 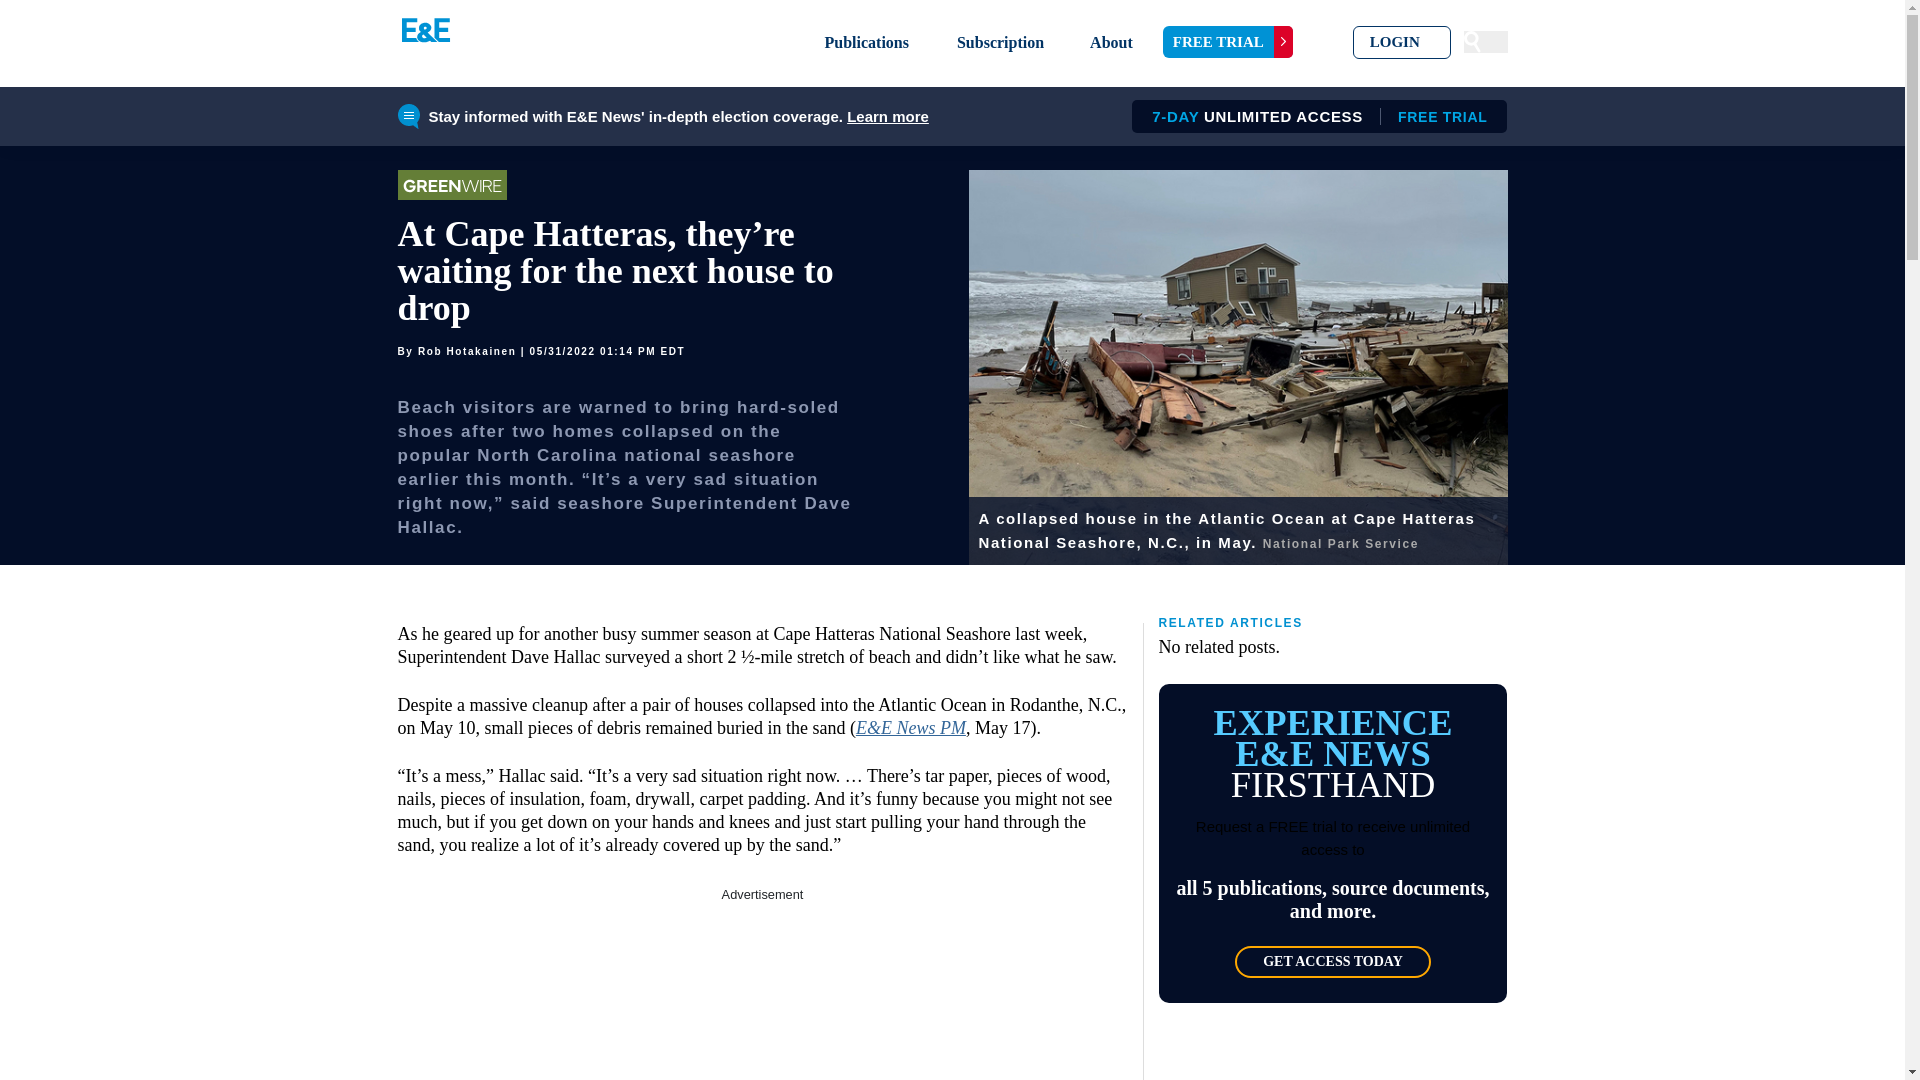 I want to click on FREE TRIAL, so click(x=762, y=992).